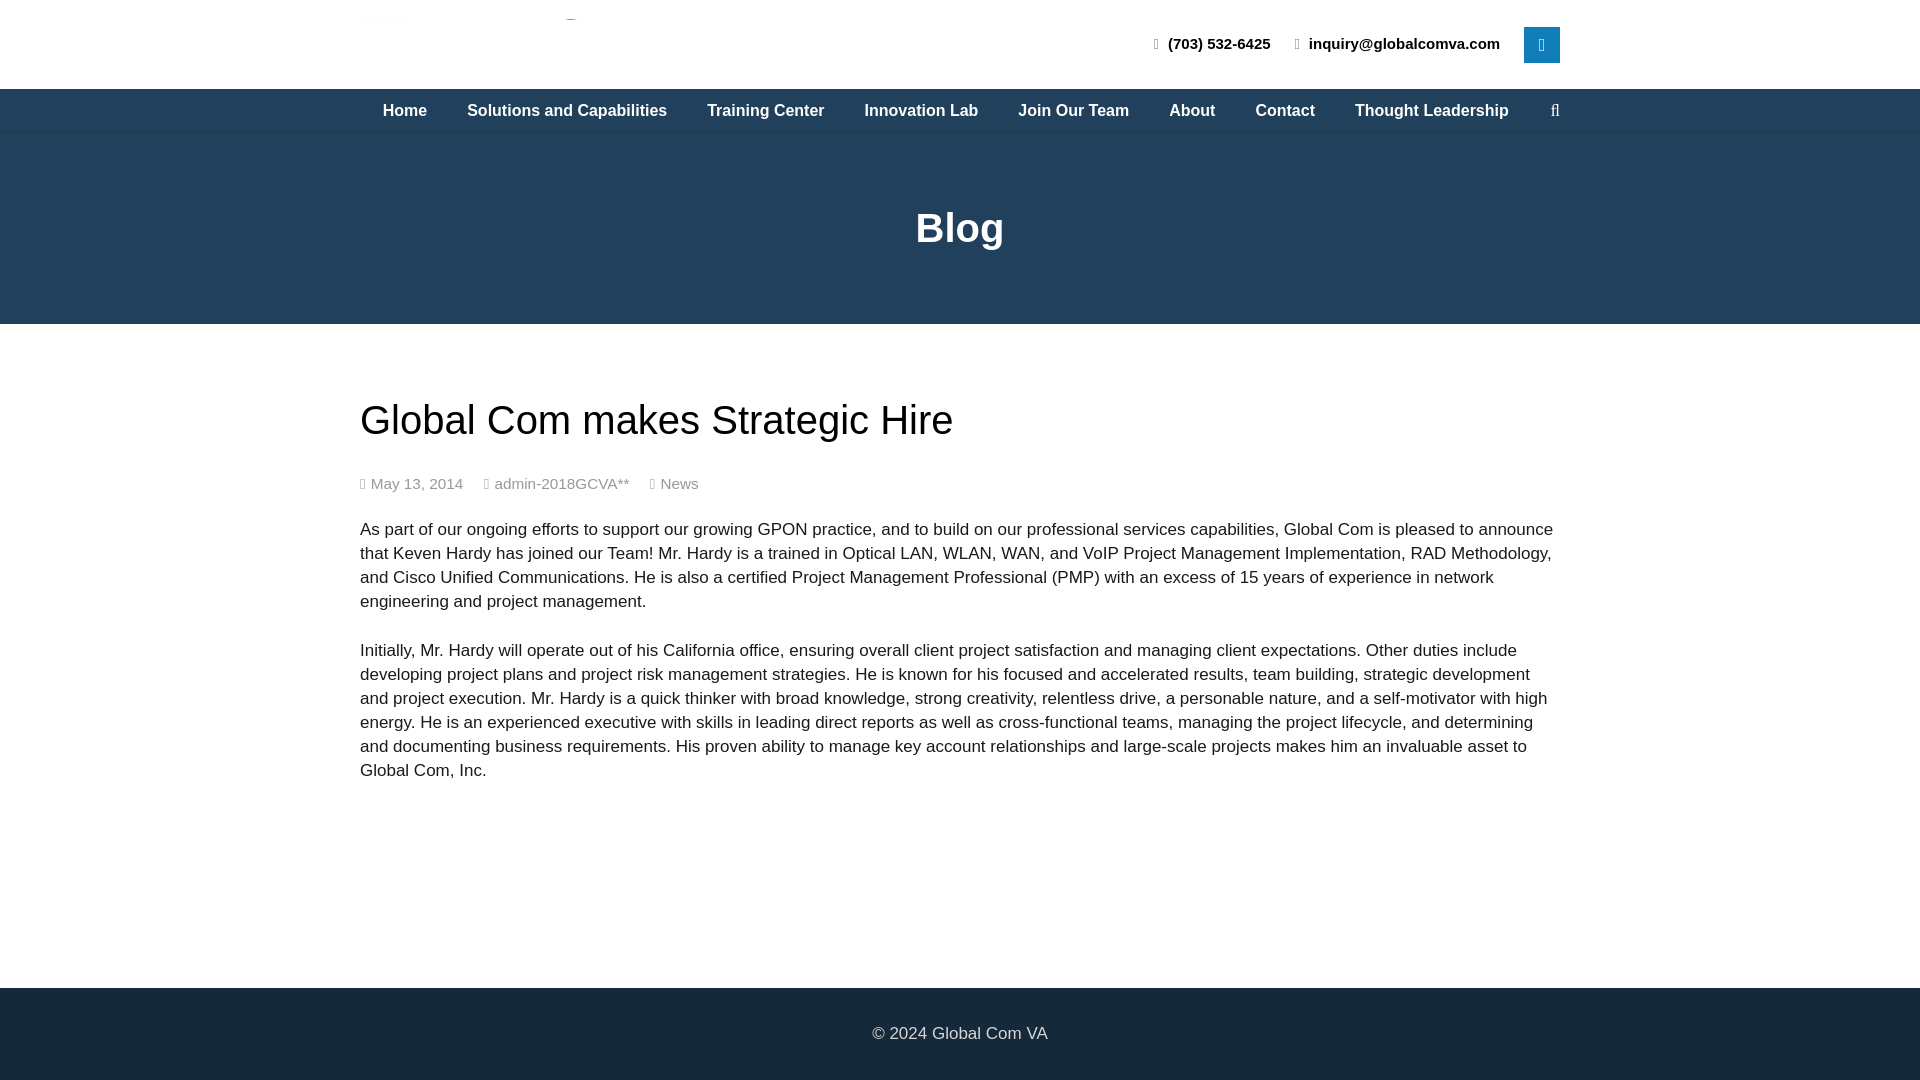  I want to click on Innovation Lab, so click(921, 111).